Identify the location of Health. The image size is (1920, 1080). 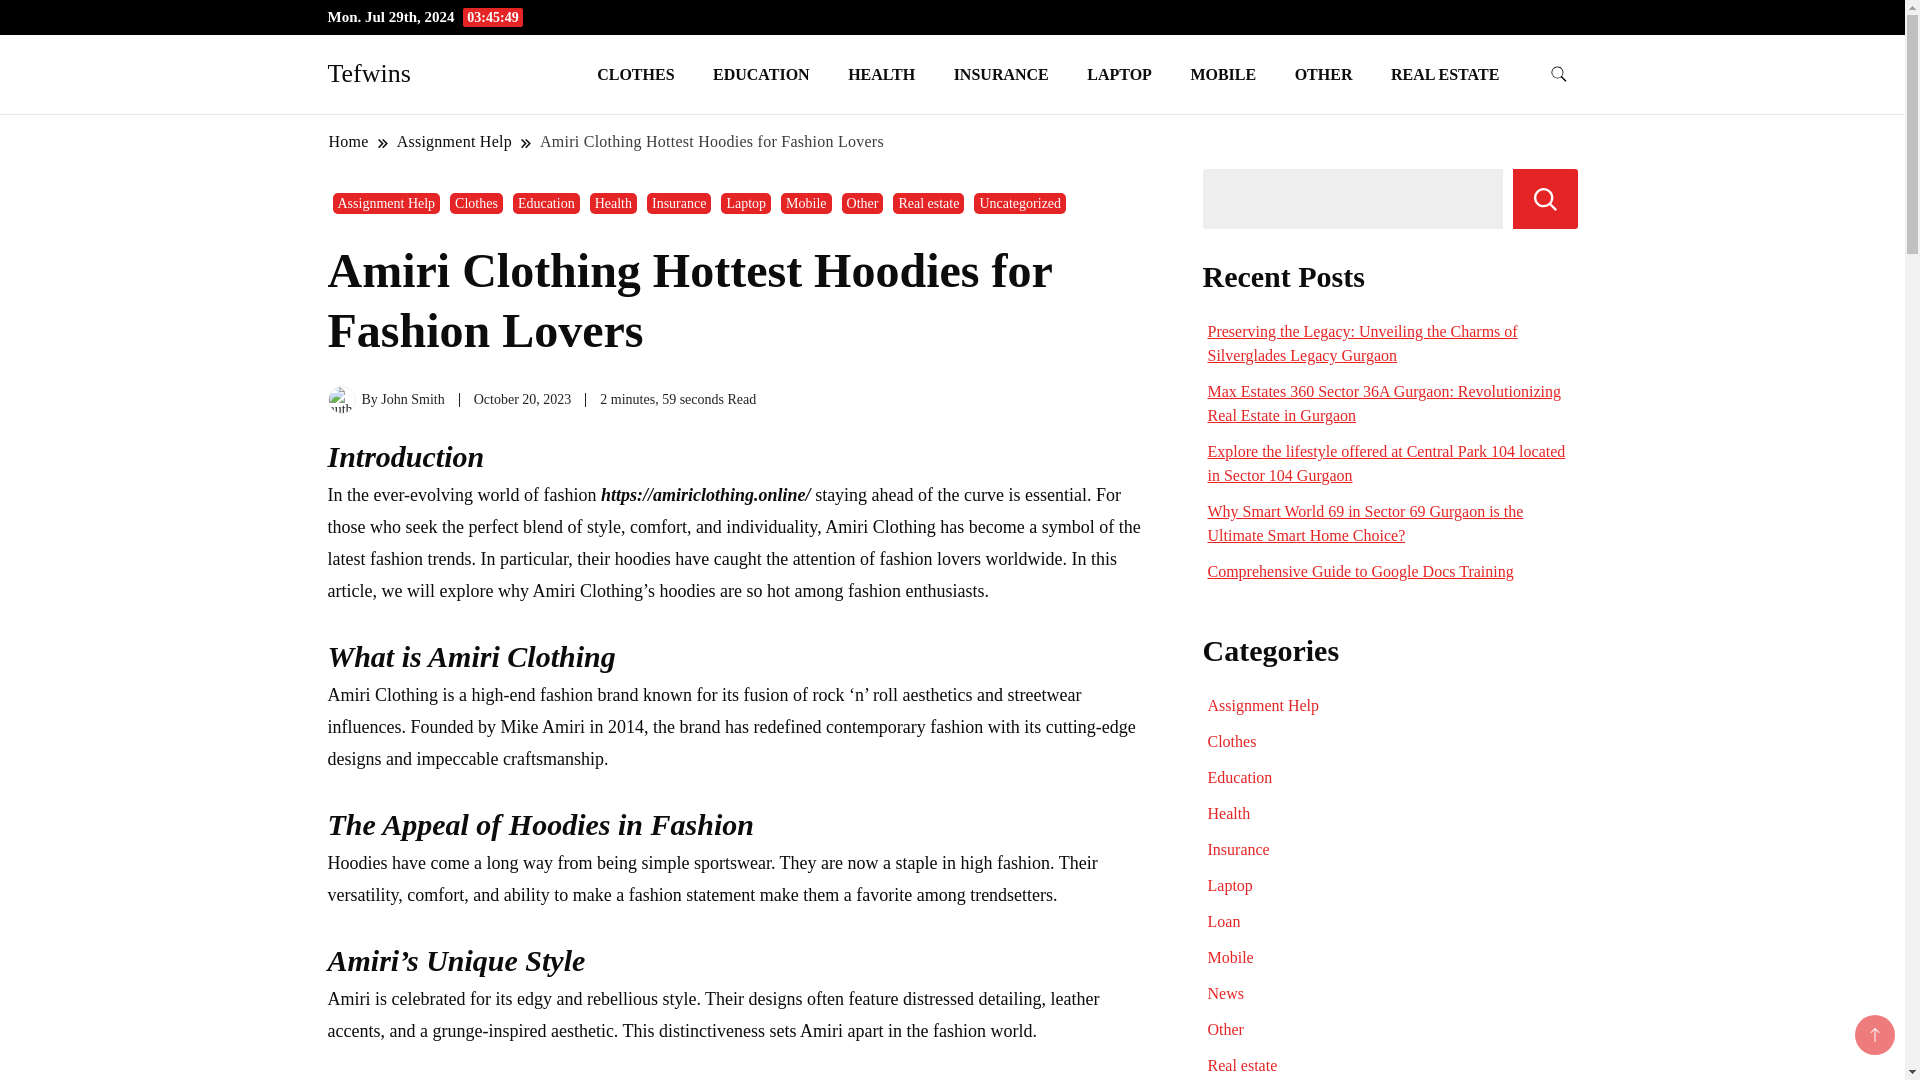
(613, 203).